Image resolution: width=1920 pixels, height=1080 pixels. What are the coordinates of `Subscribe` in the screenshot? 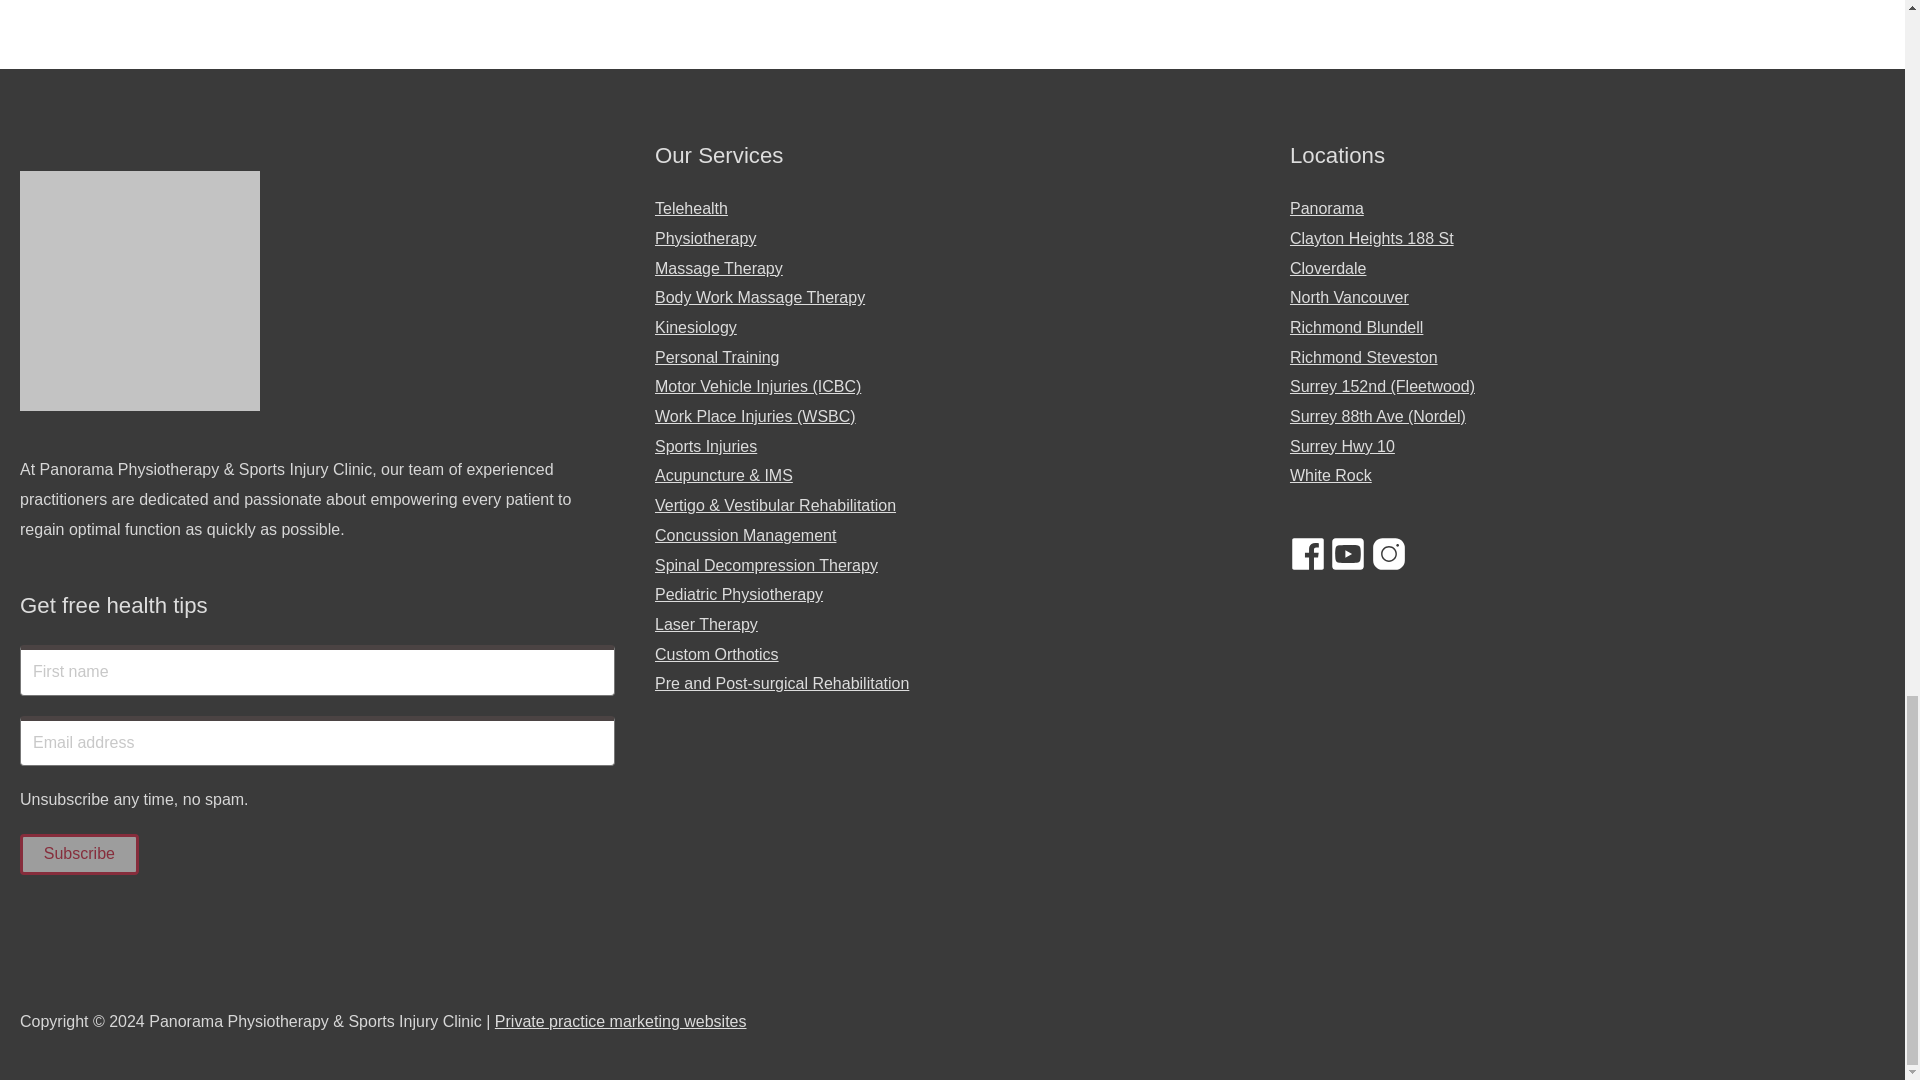 It's located at (78, 854).